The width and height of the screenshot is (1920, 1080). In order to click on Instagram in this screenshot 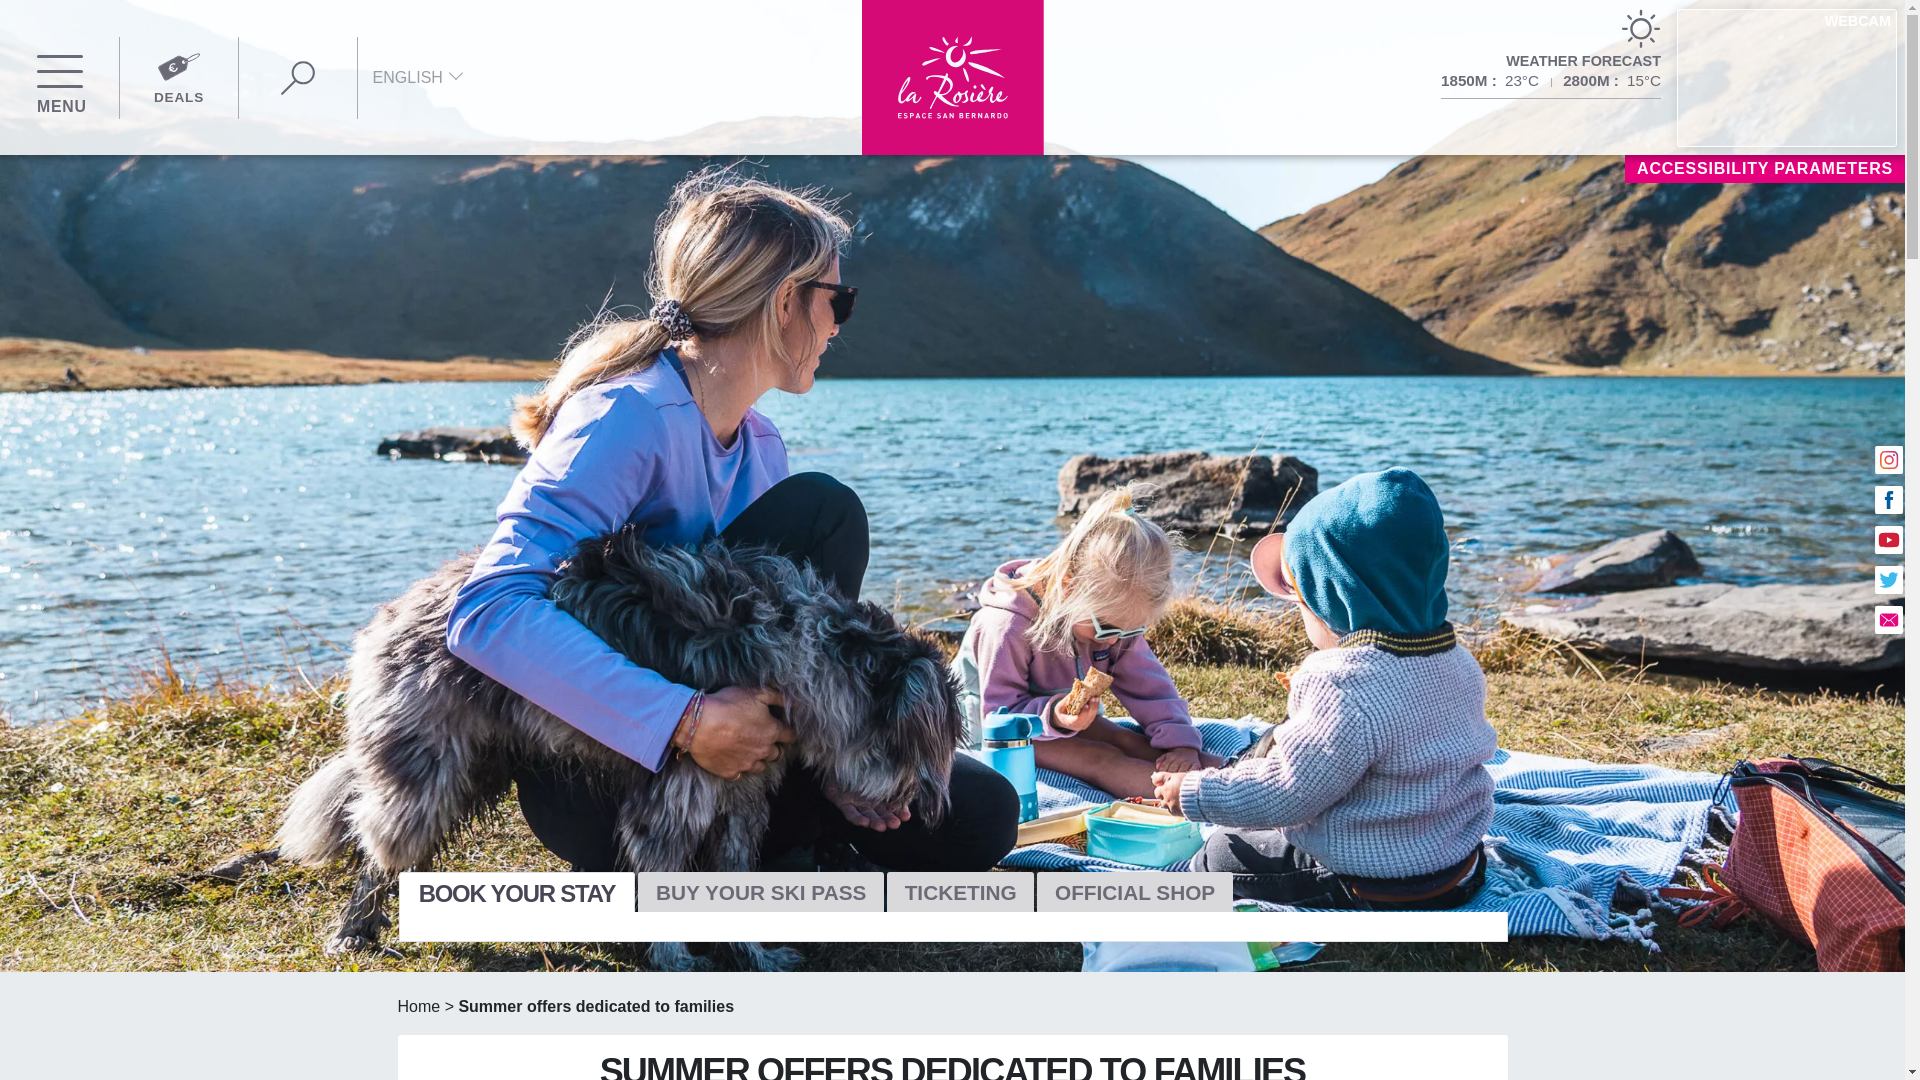, I will do `click(1888, 460)`.